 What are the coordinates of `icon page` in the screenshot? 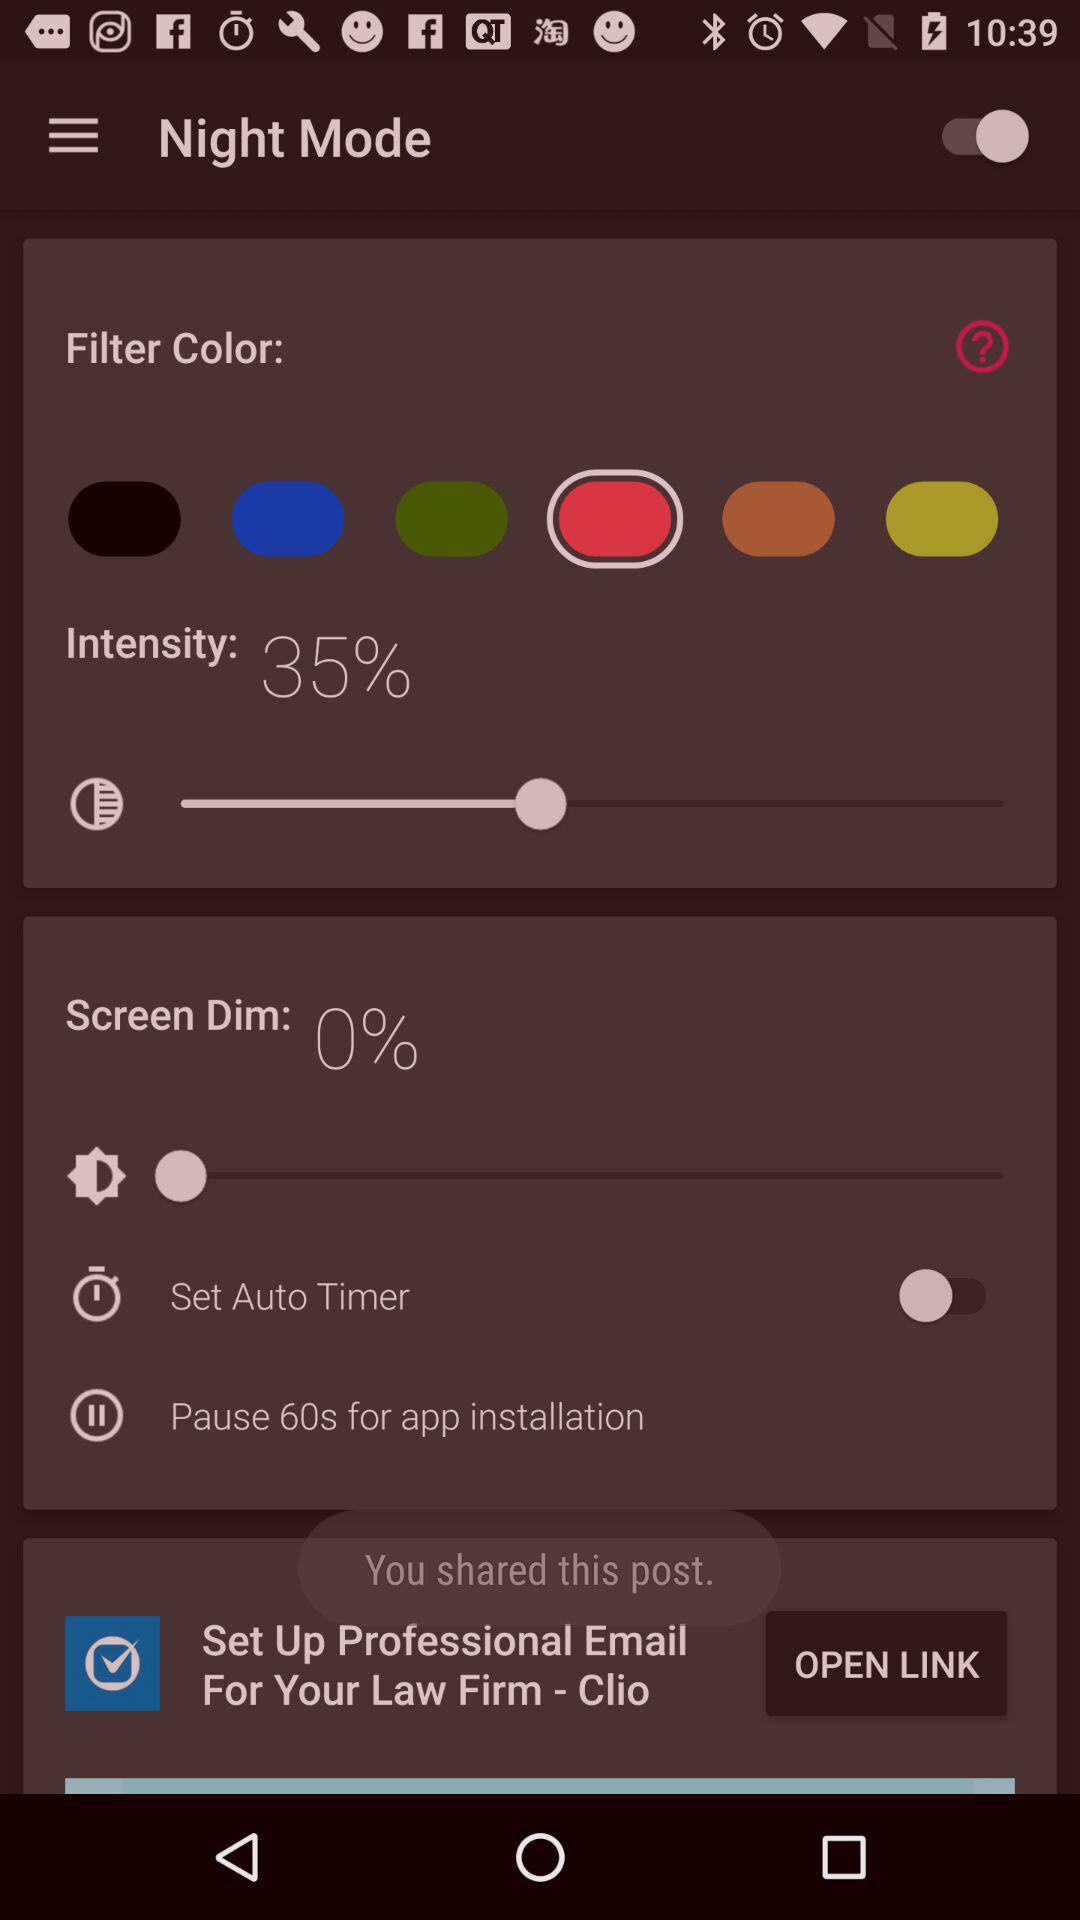 It's located at (982, 346).